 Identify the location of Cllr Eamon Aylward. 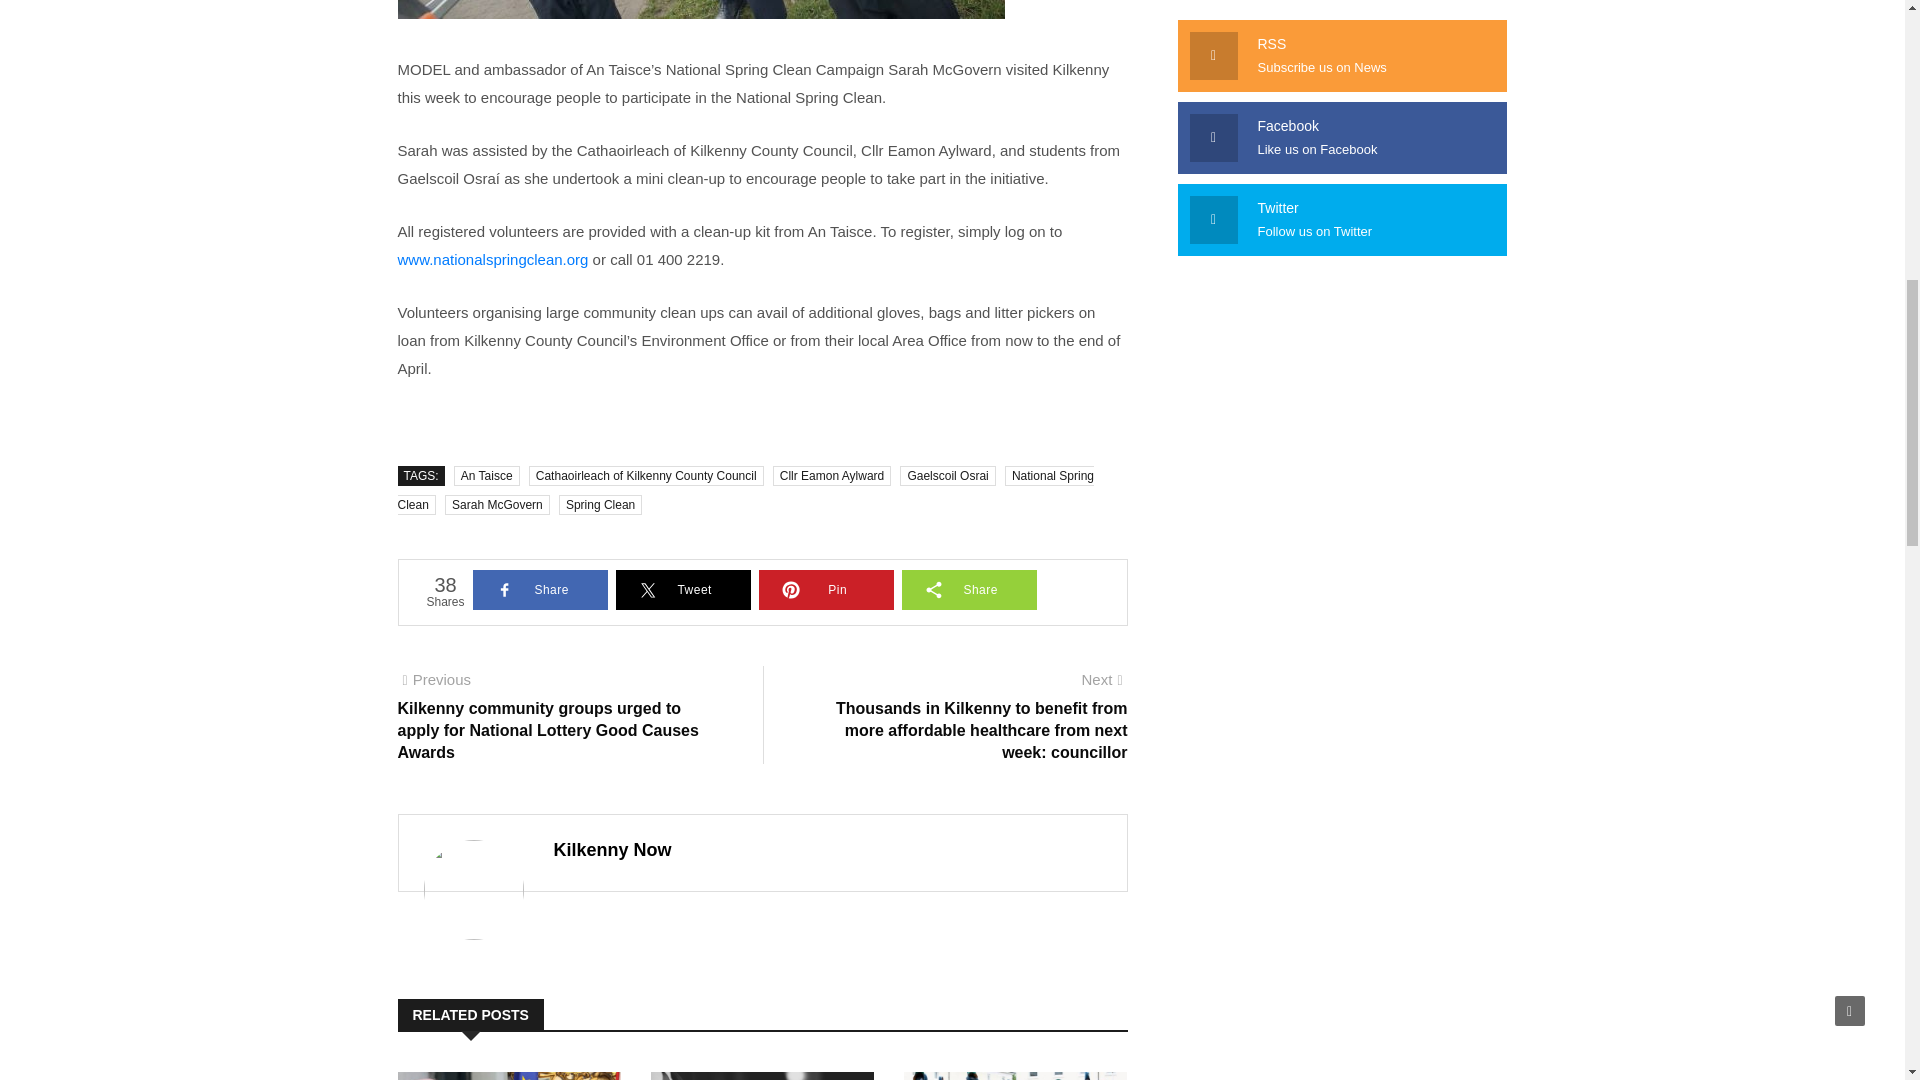
(832, 476).